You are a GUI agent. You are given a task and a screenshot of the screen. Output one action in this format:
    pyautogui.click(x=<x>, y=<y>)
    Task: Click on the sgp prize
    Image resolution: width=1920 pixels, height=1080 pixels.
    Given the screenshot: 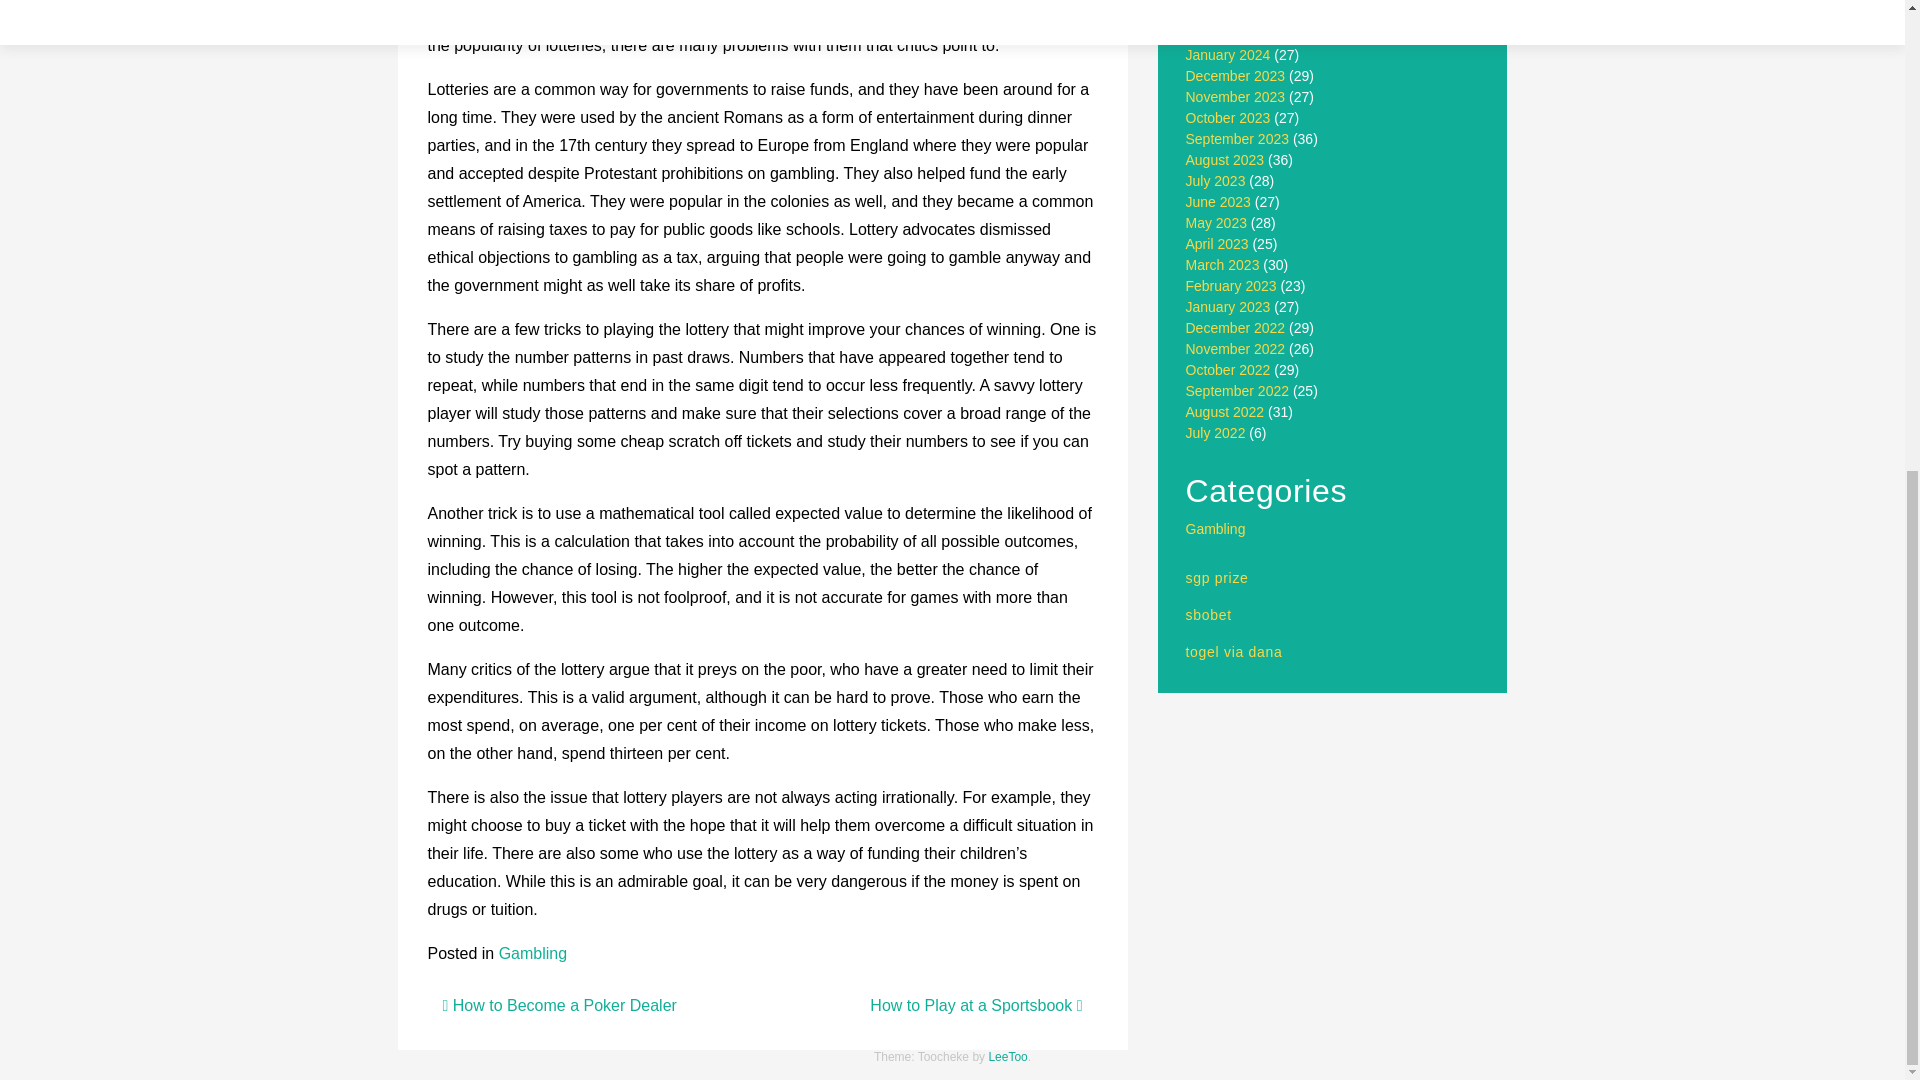 What is the action you would take?
    pyautogui.click(x=1218, y=578)
    